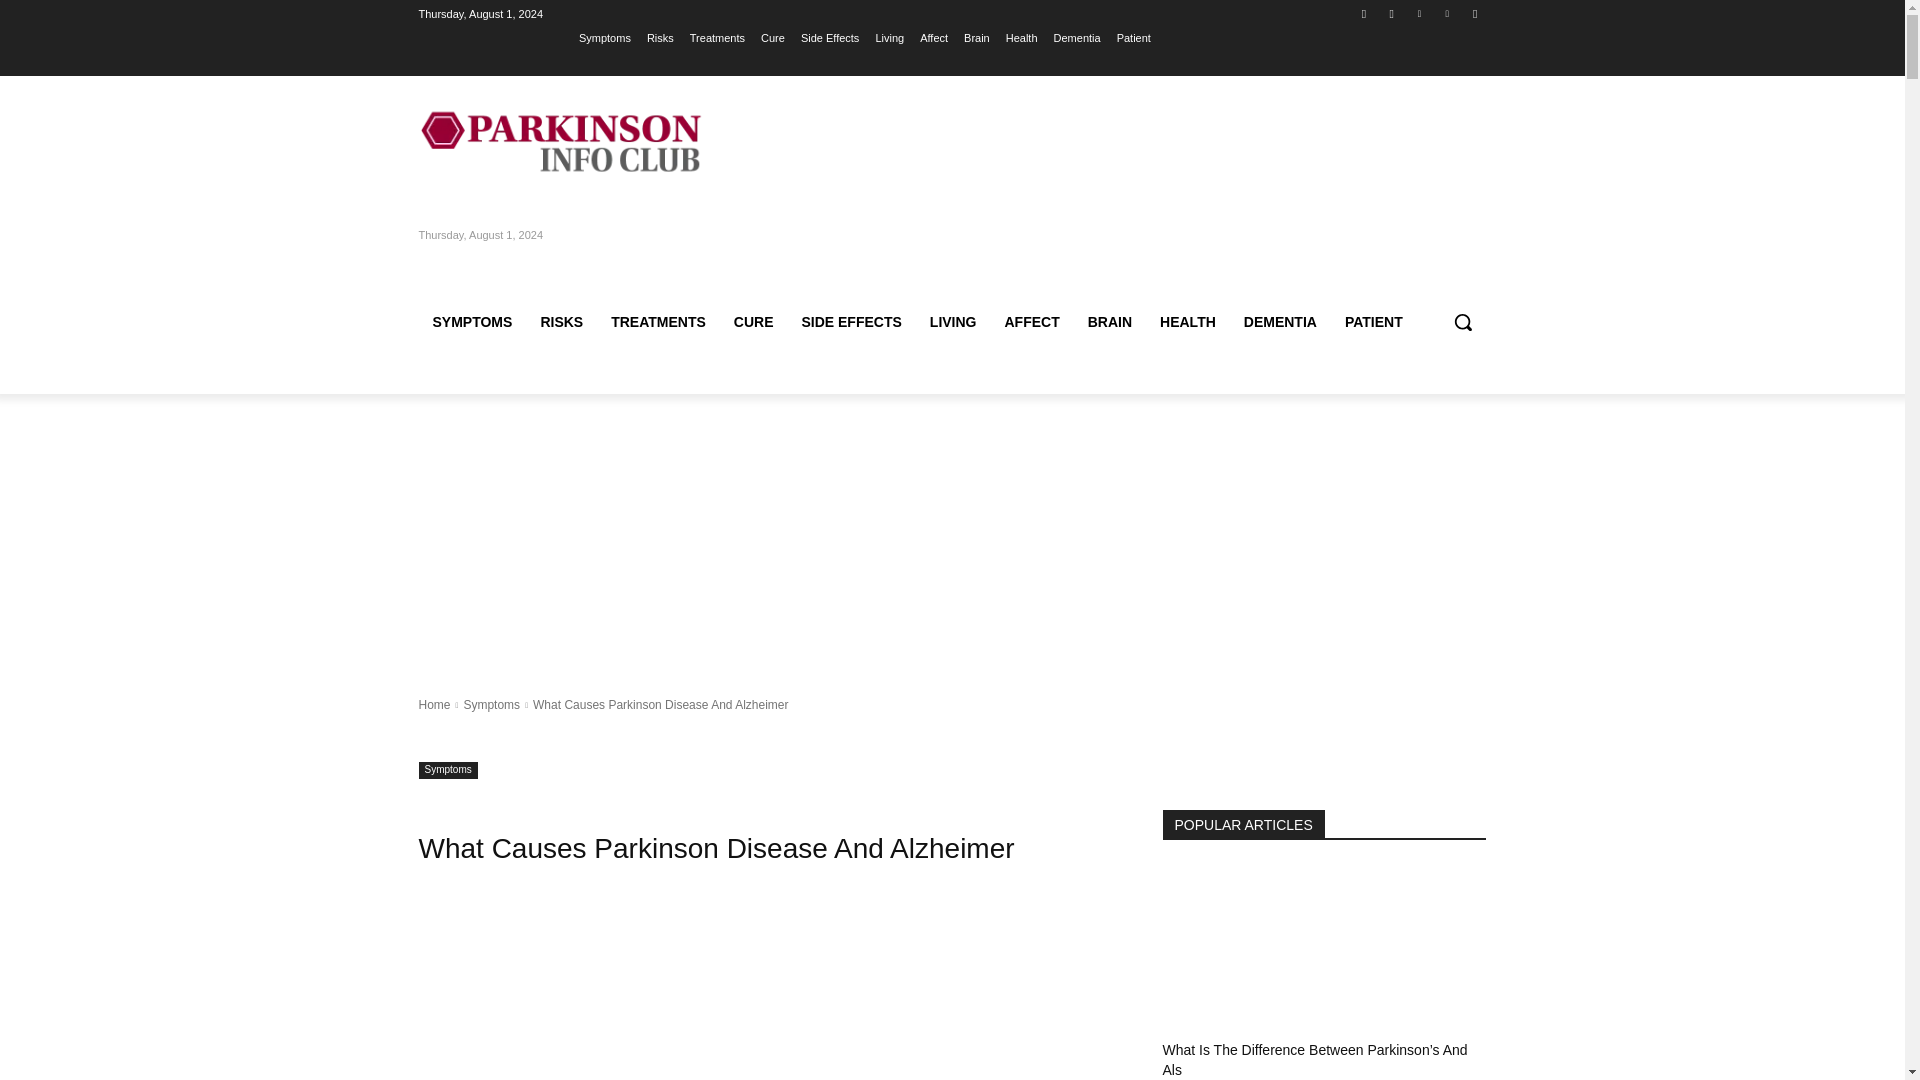  Describe the element at coordinates (766, 996) in the screenshot. I see `Advertisement` at that location.